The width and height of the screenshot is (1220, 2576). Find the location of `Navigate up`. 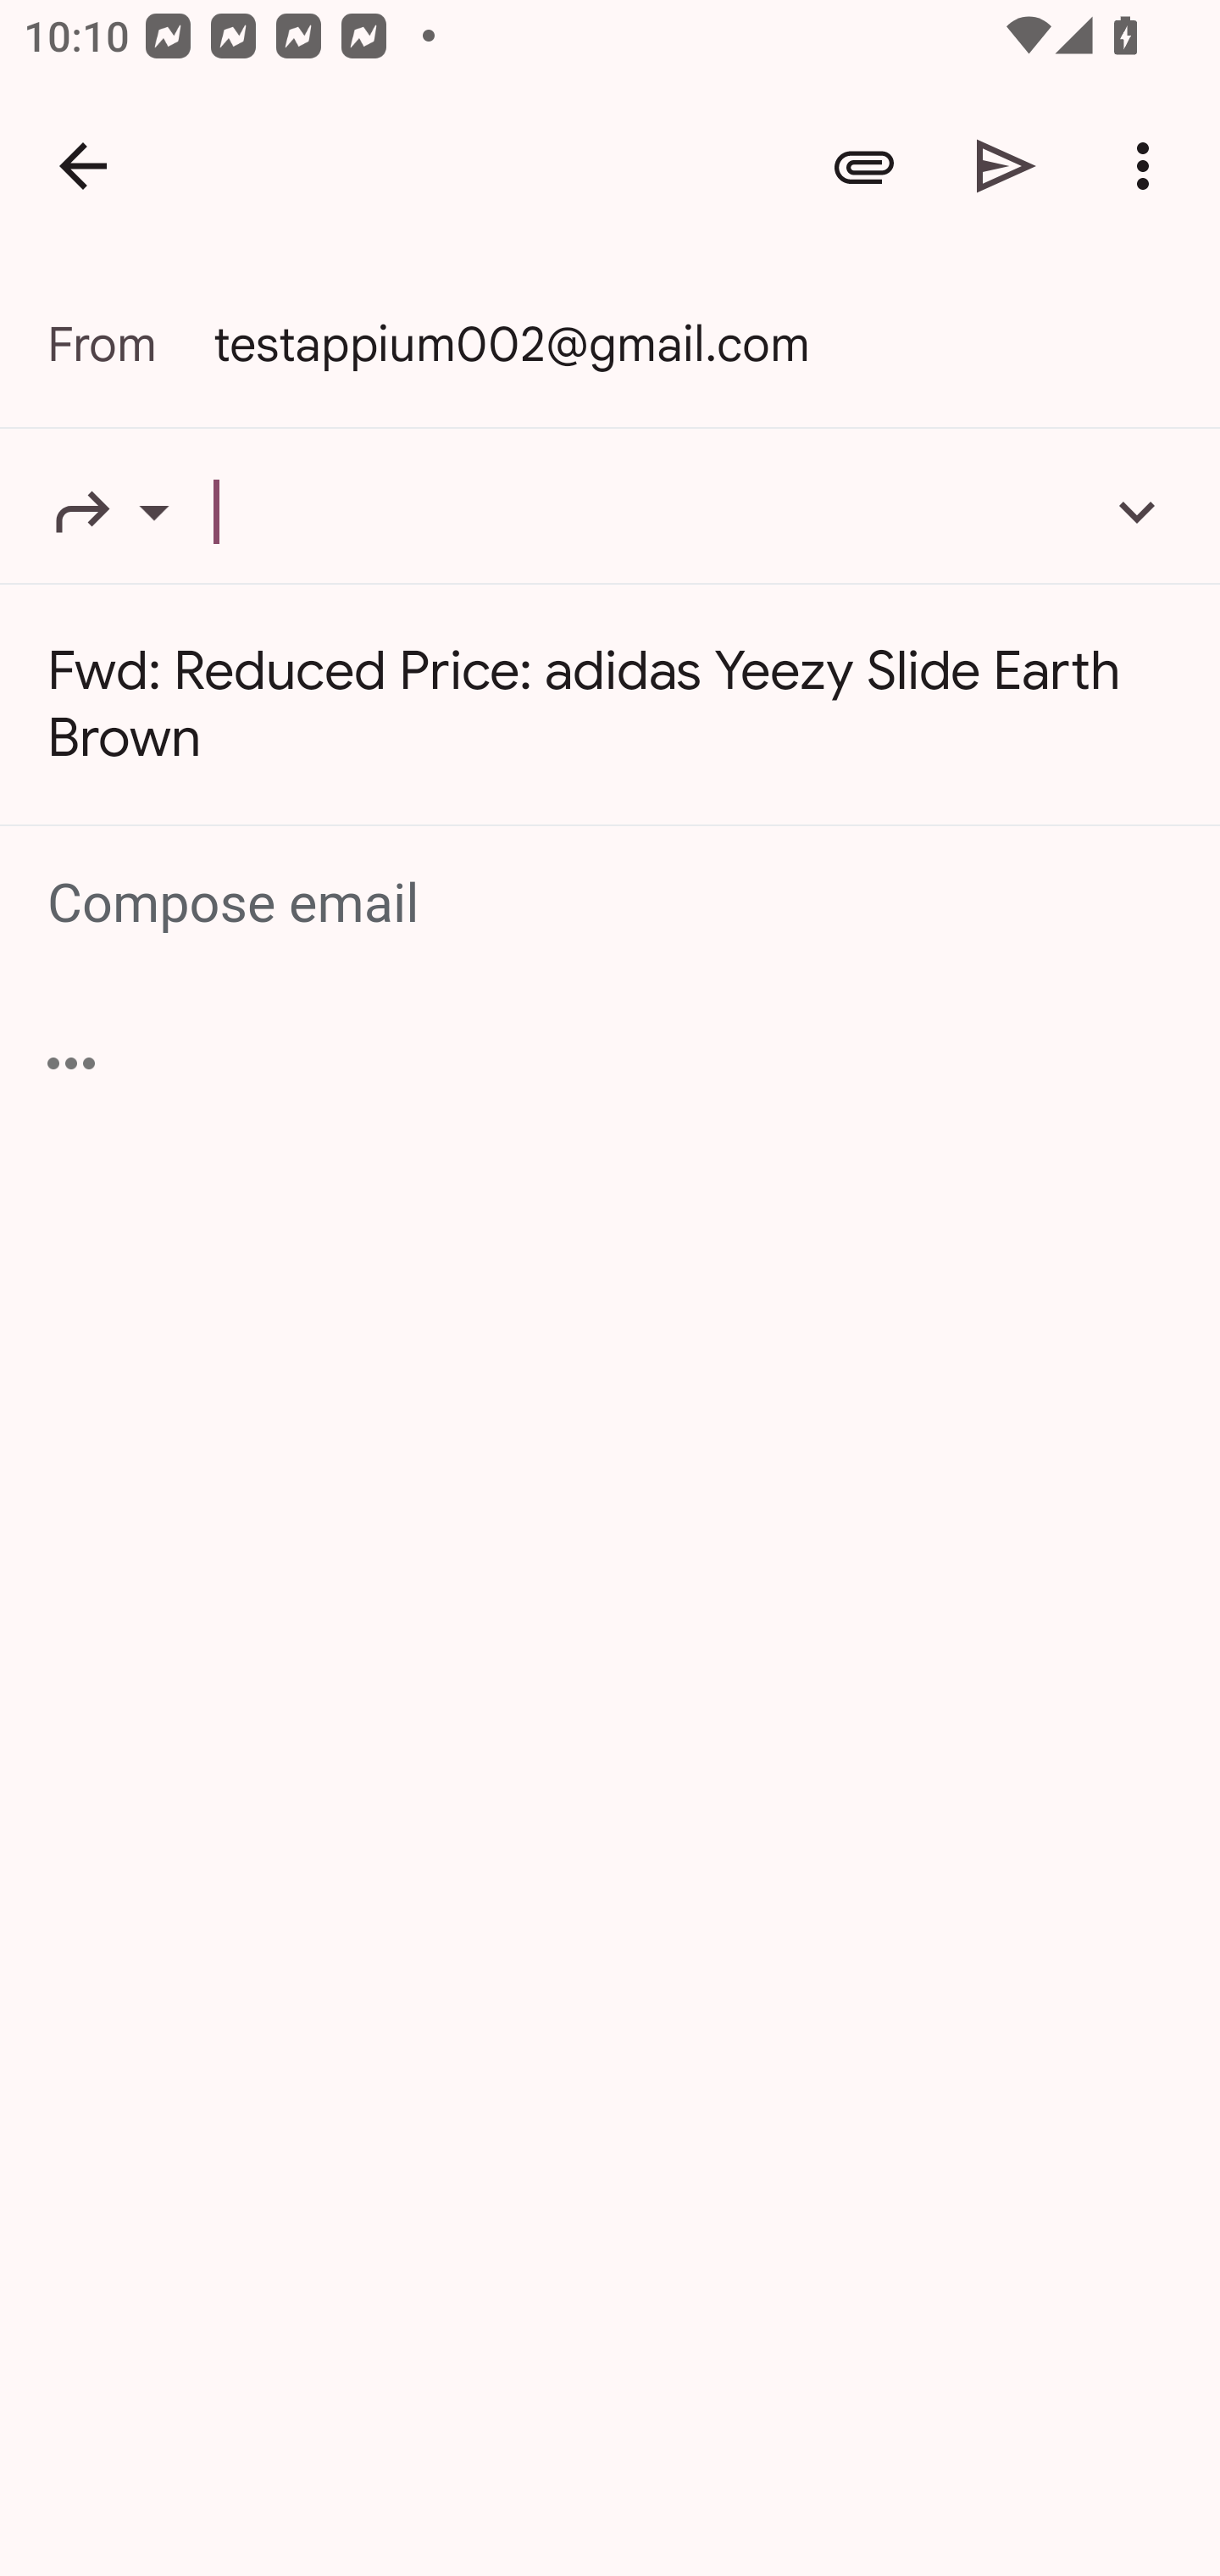

Navigate up is located at coordinates (83, 166).